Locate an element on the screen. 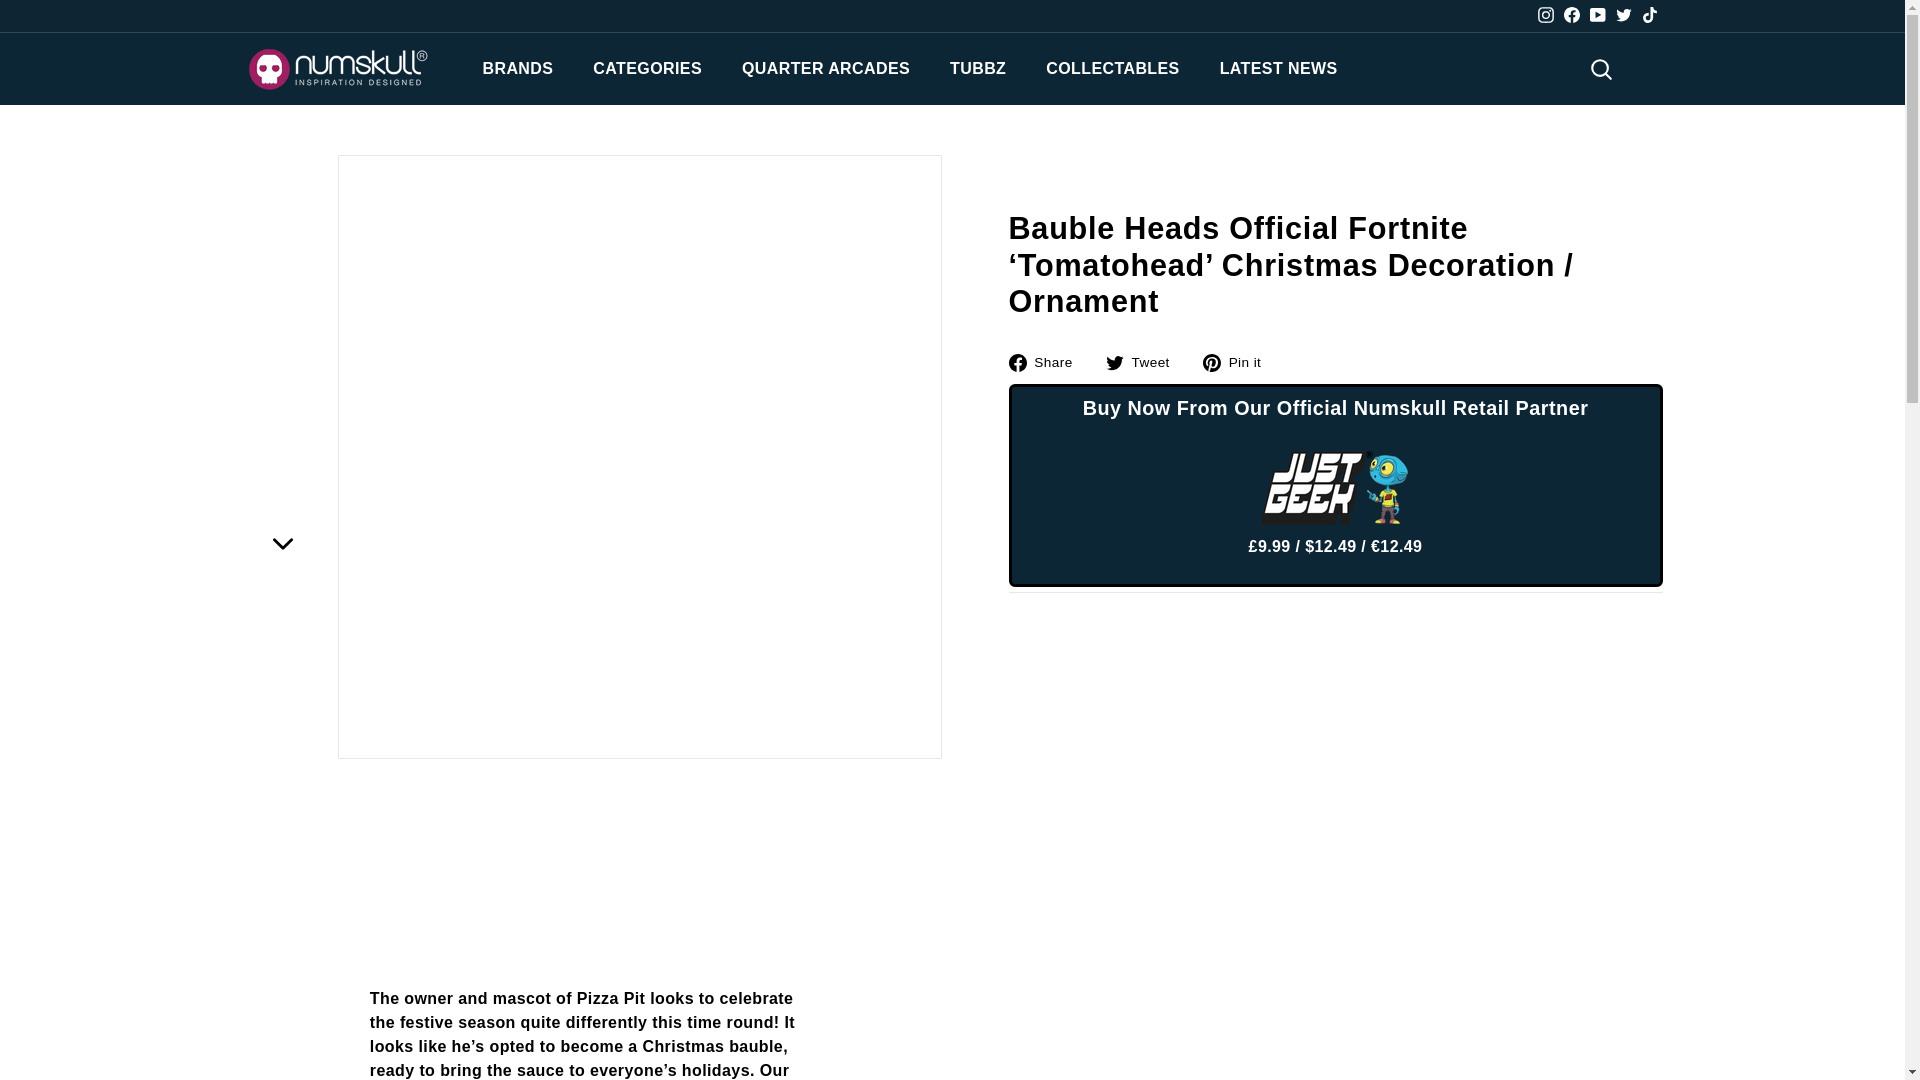 This screenshot has width=1920, height=1080. BRANDS is located at coordinates (517, 68).